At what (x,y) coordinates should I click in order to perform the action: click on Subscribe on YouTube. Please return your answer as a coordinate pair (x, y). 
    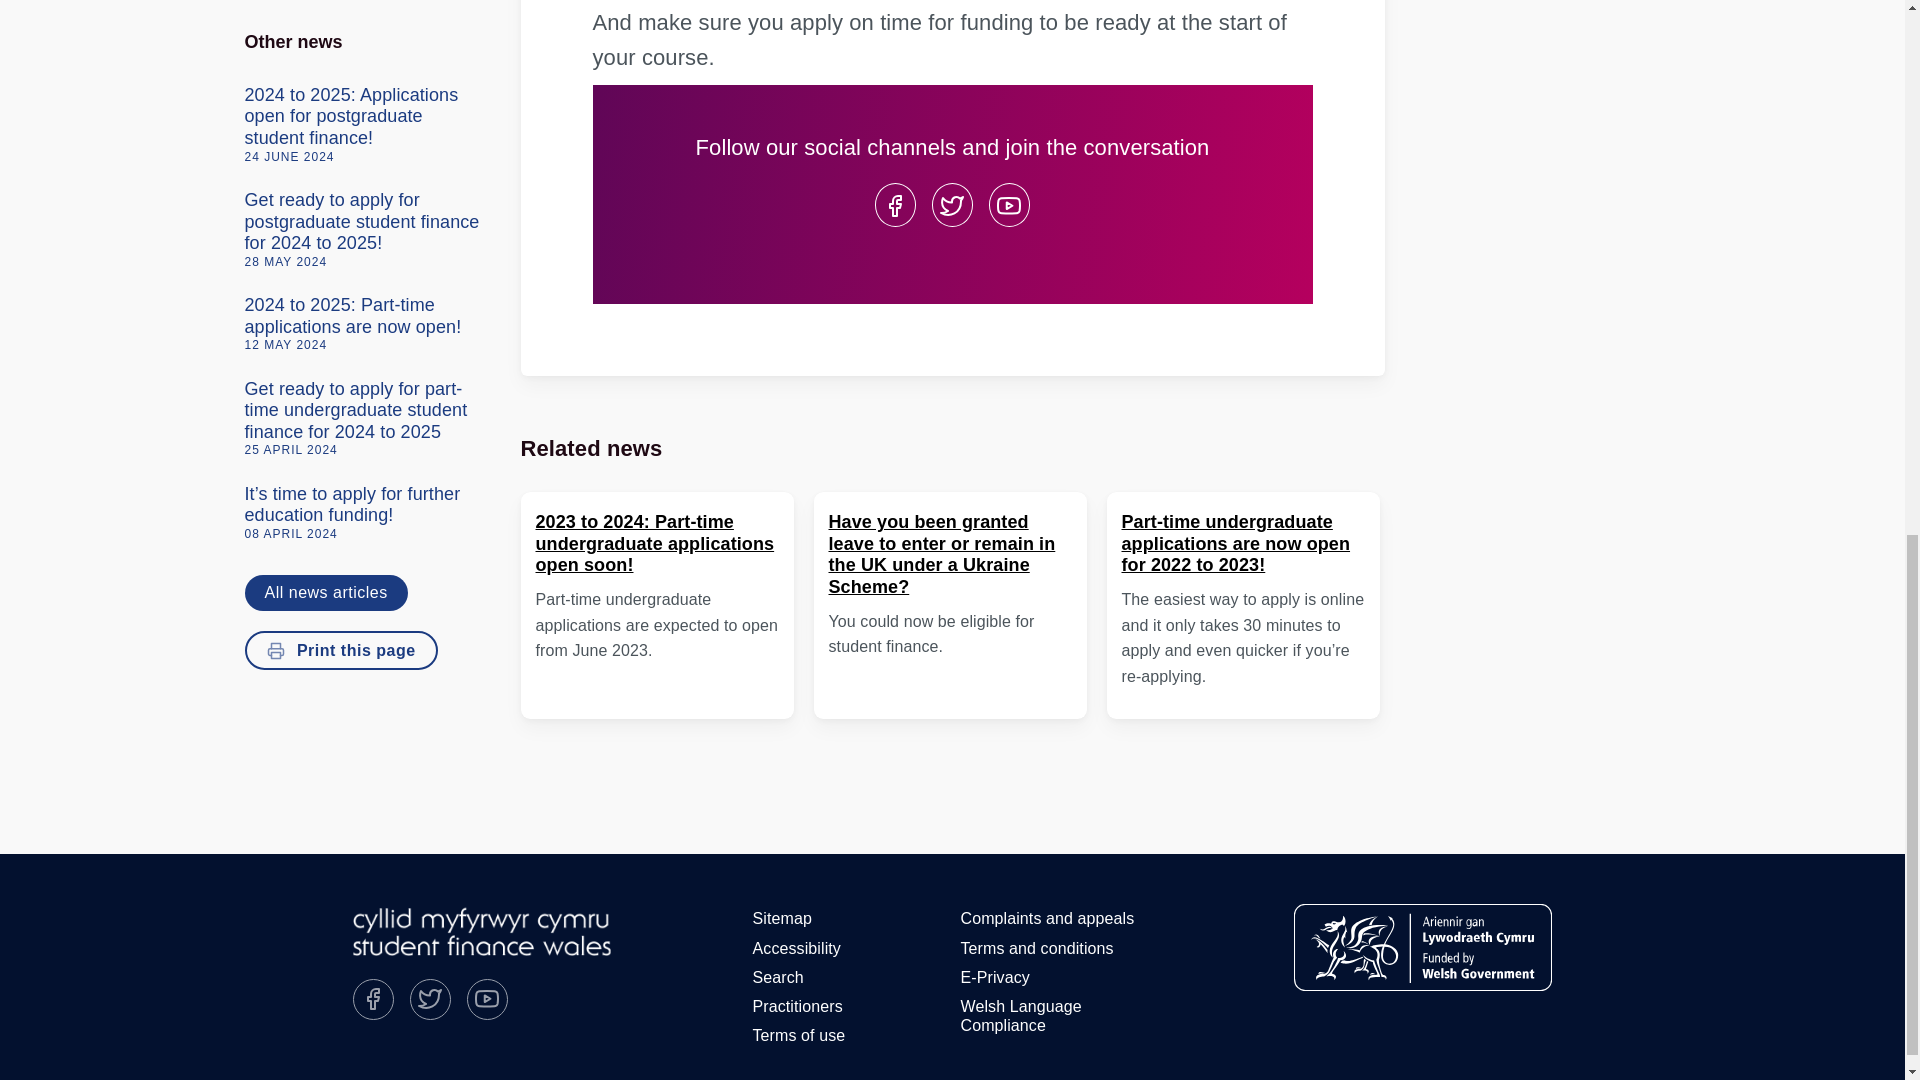
    Looking at the image, I should click on (486, 998).